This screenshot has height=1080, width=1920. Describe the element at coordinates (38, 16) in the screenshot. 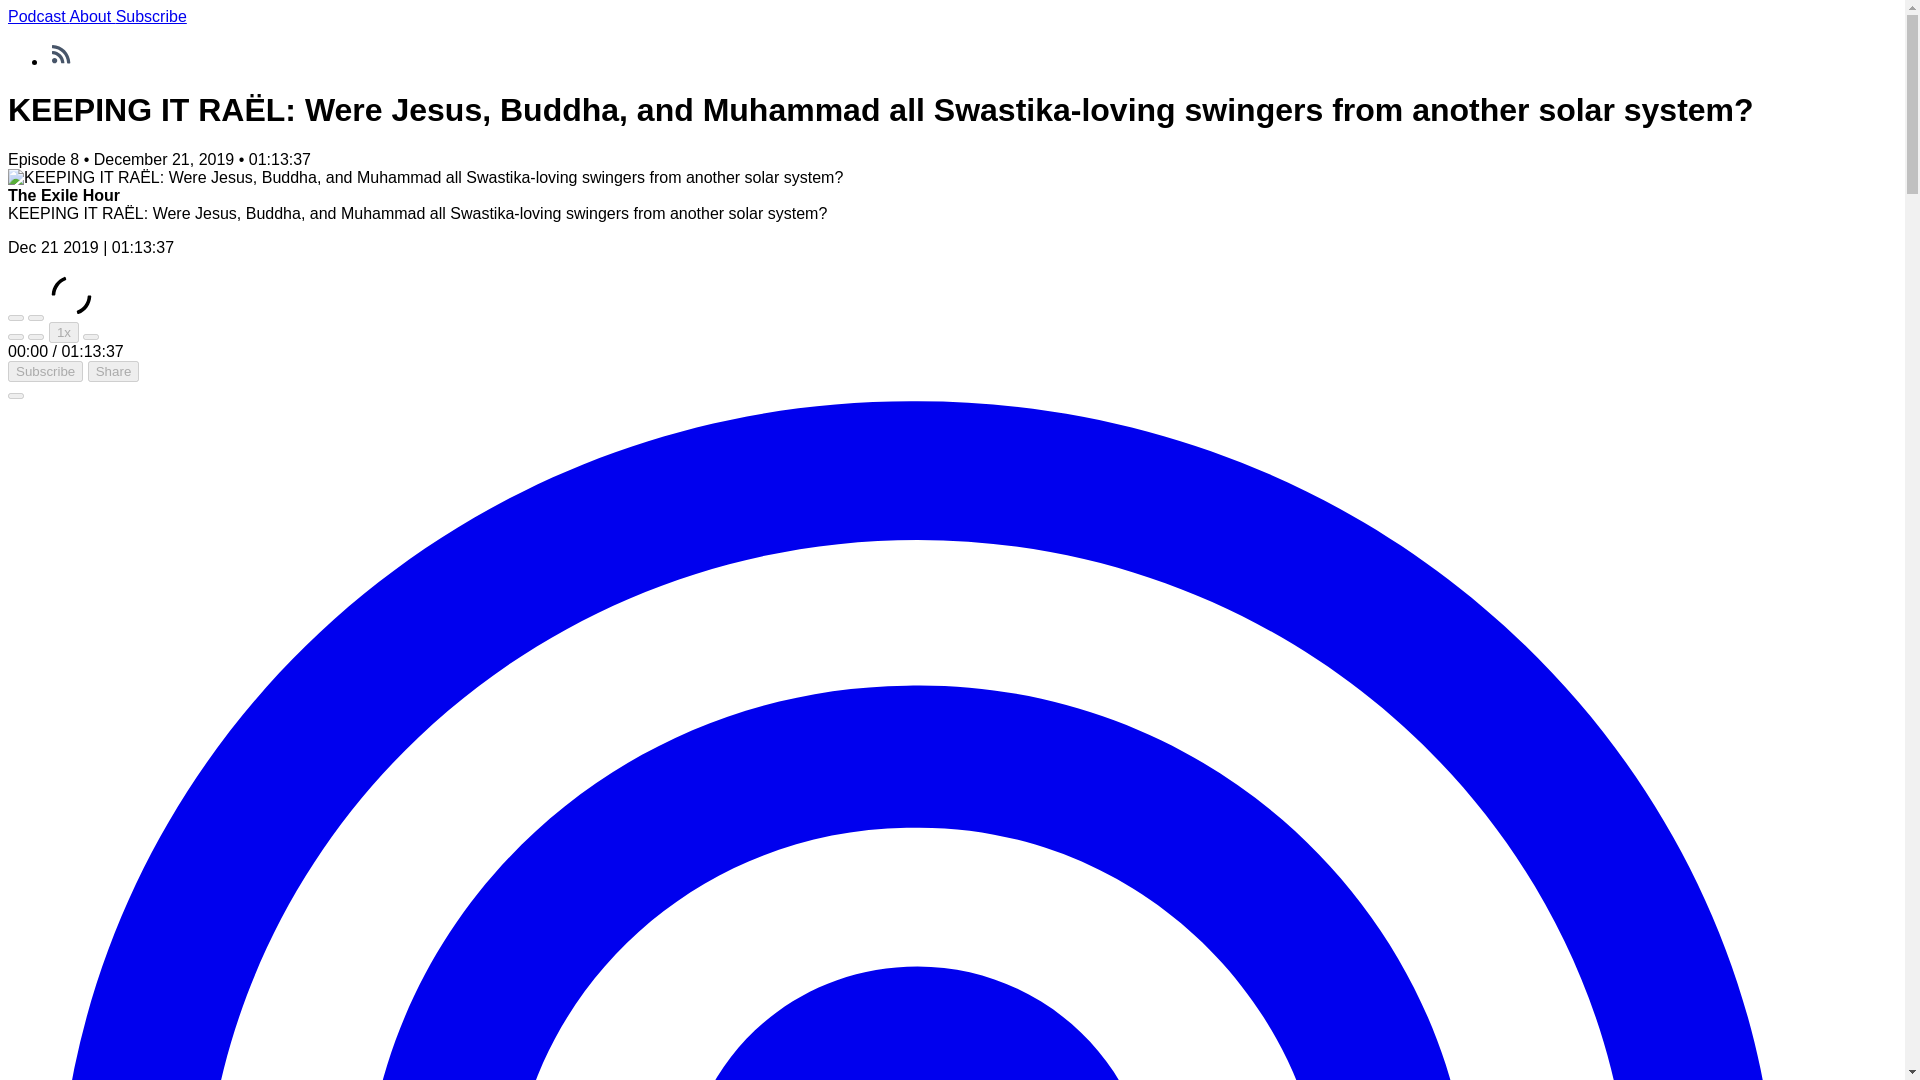

I see `Podcast` at that location.